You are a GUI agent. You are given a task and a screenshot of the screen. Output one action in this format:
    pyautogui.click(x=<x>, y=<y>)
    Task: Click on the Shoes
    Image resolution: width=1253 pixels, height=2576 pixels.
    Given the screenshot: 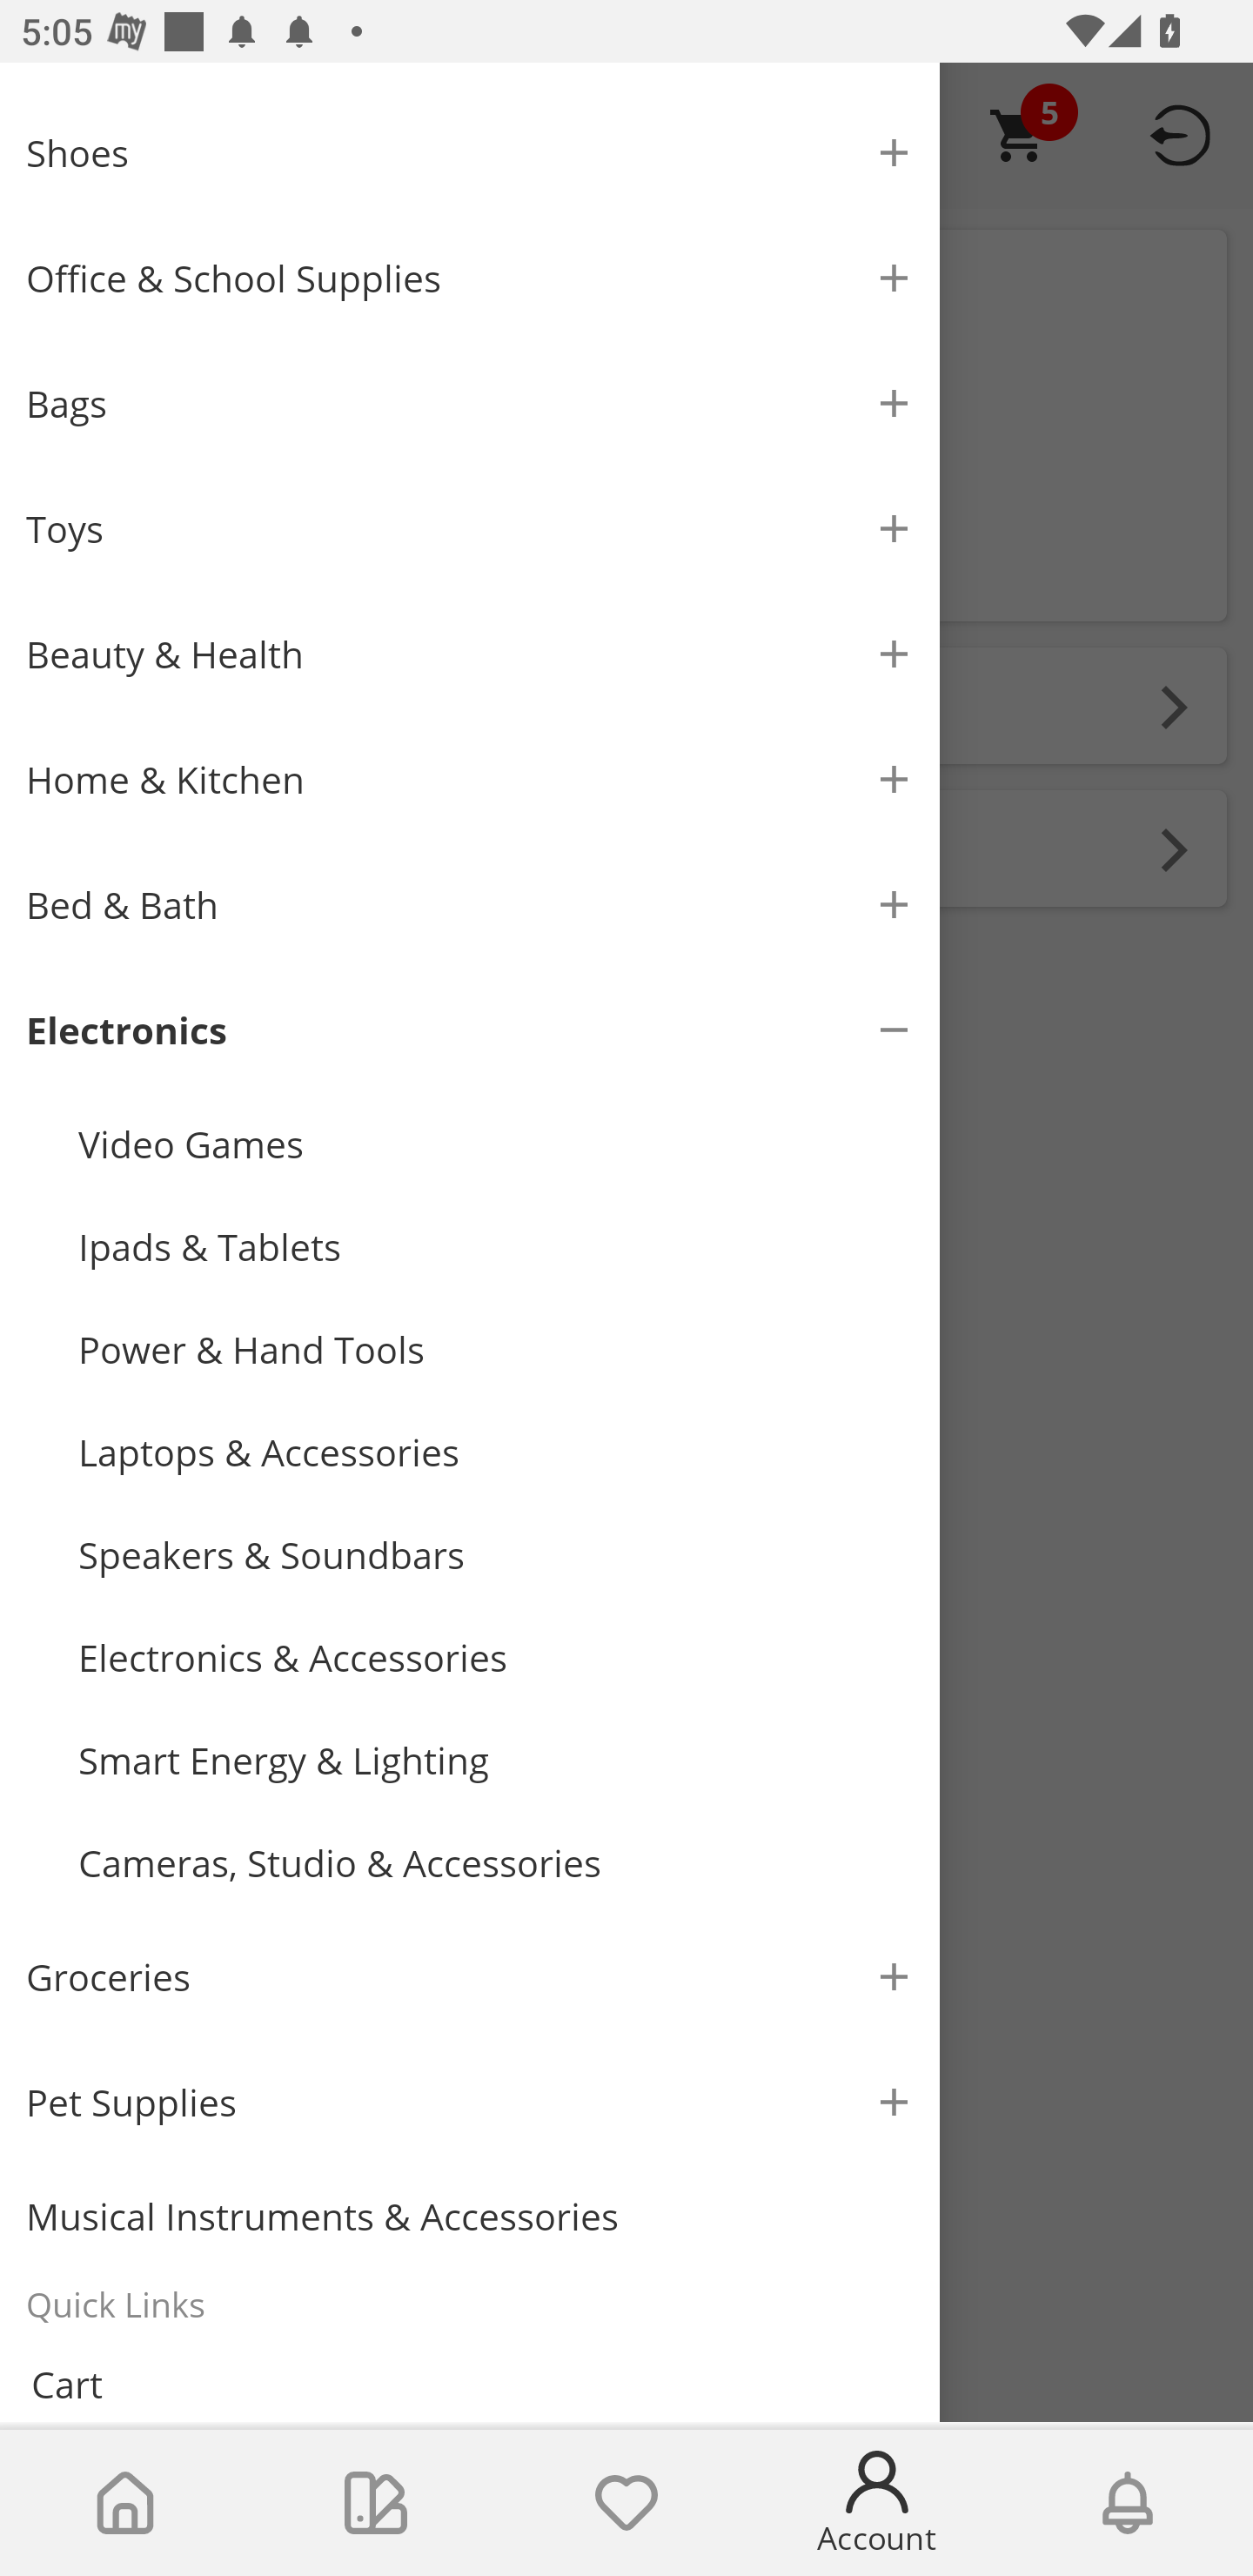 What is the action you would take?
    pyautogui.click(x=470, y=153)
    